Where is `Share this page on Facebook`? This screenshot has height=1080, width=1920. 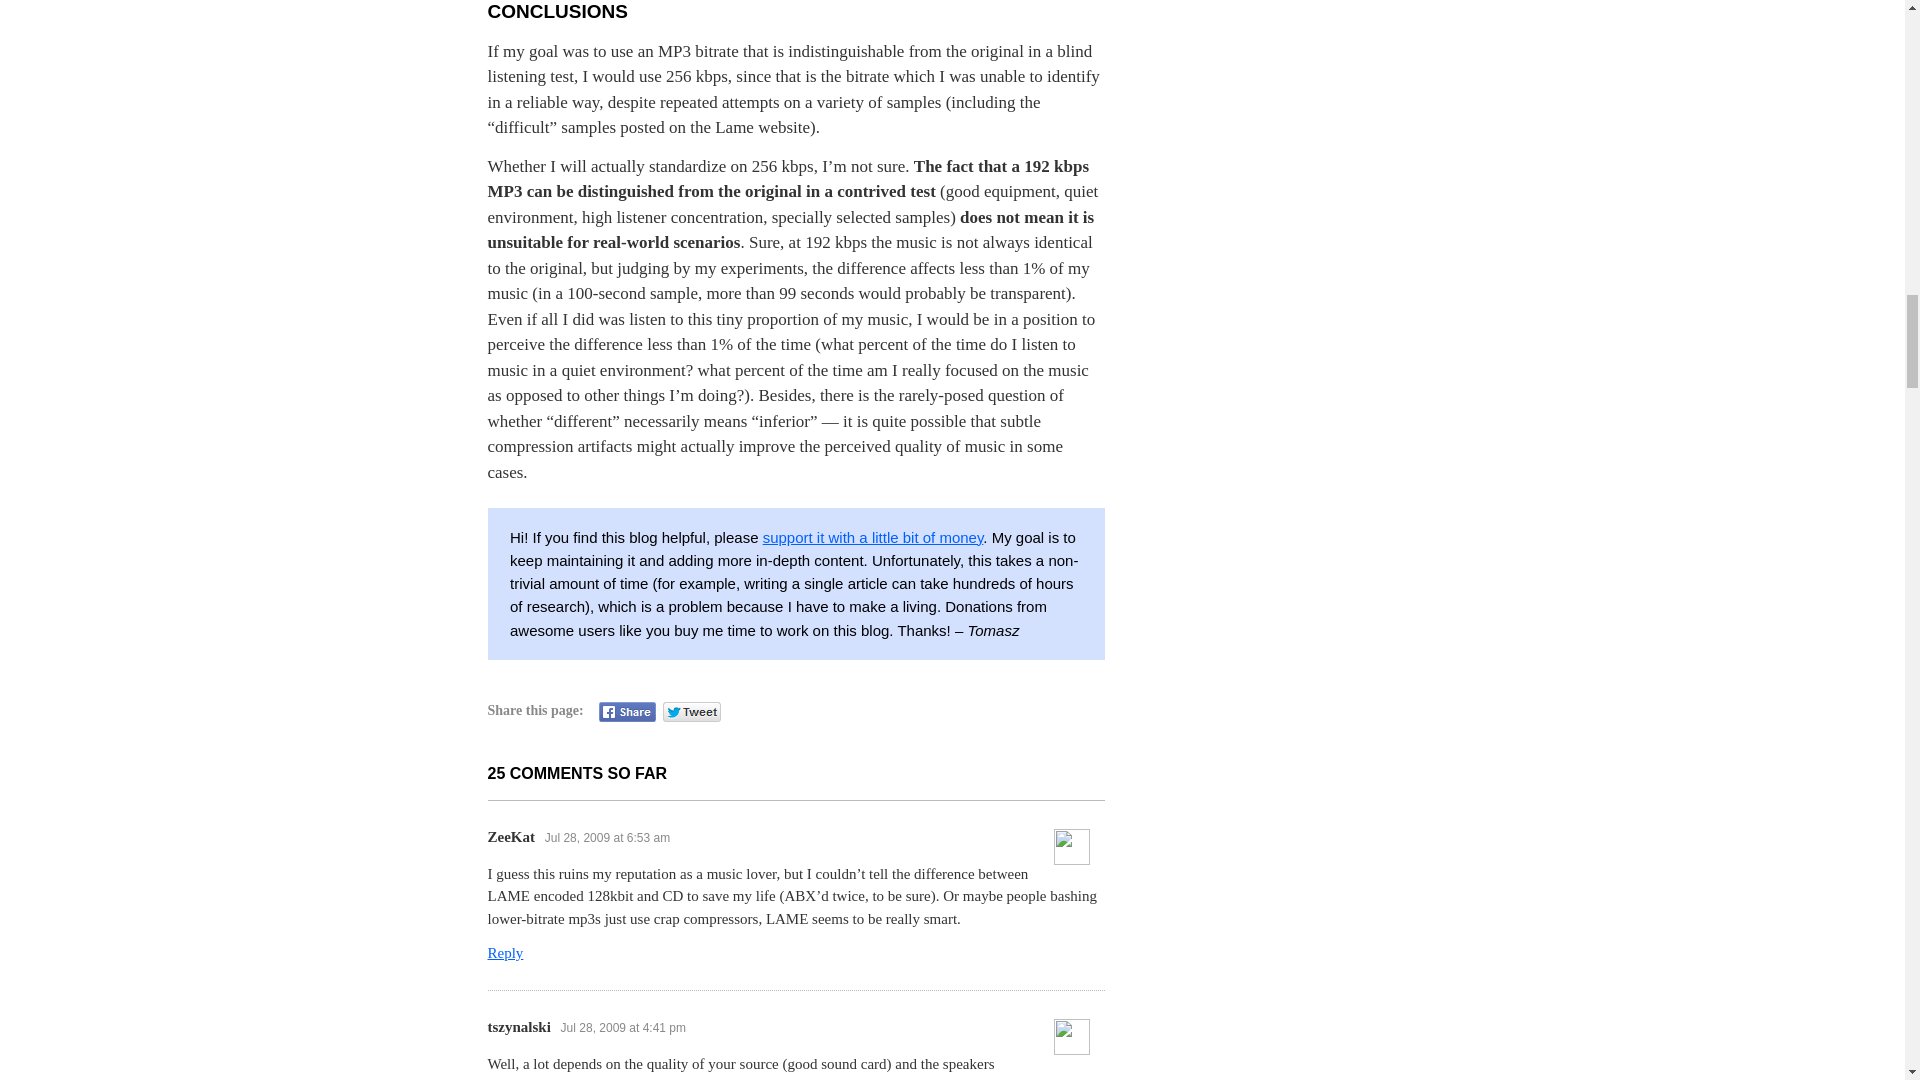 Share this page on Facebook is located at coordinates (628, 712).